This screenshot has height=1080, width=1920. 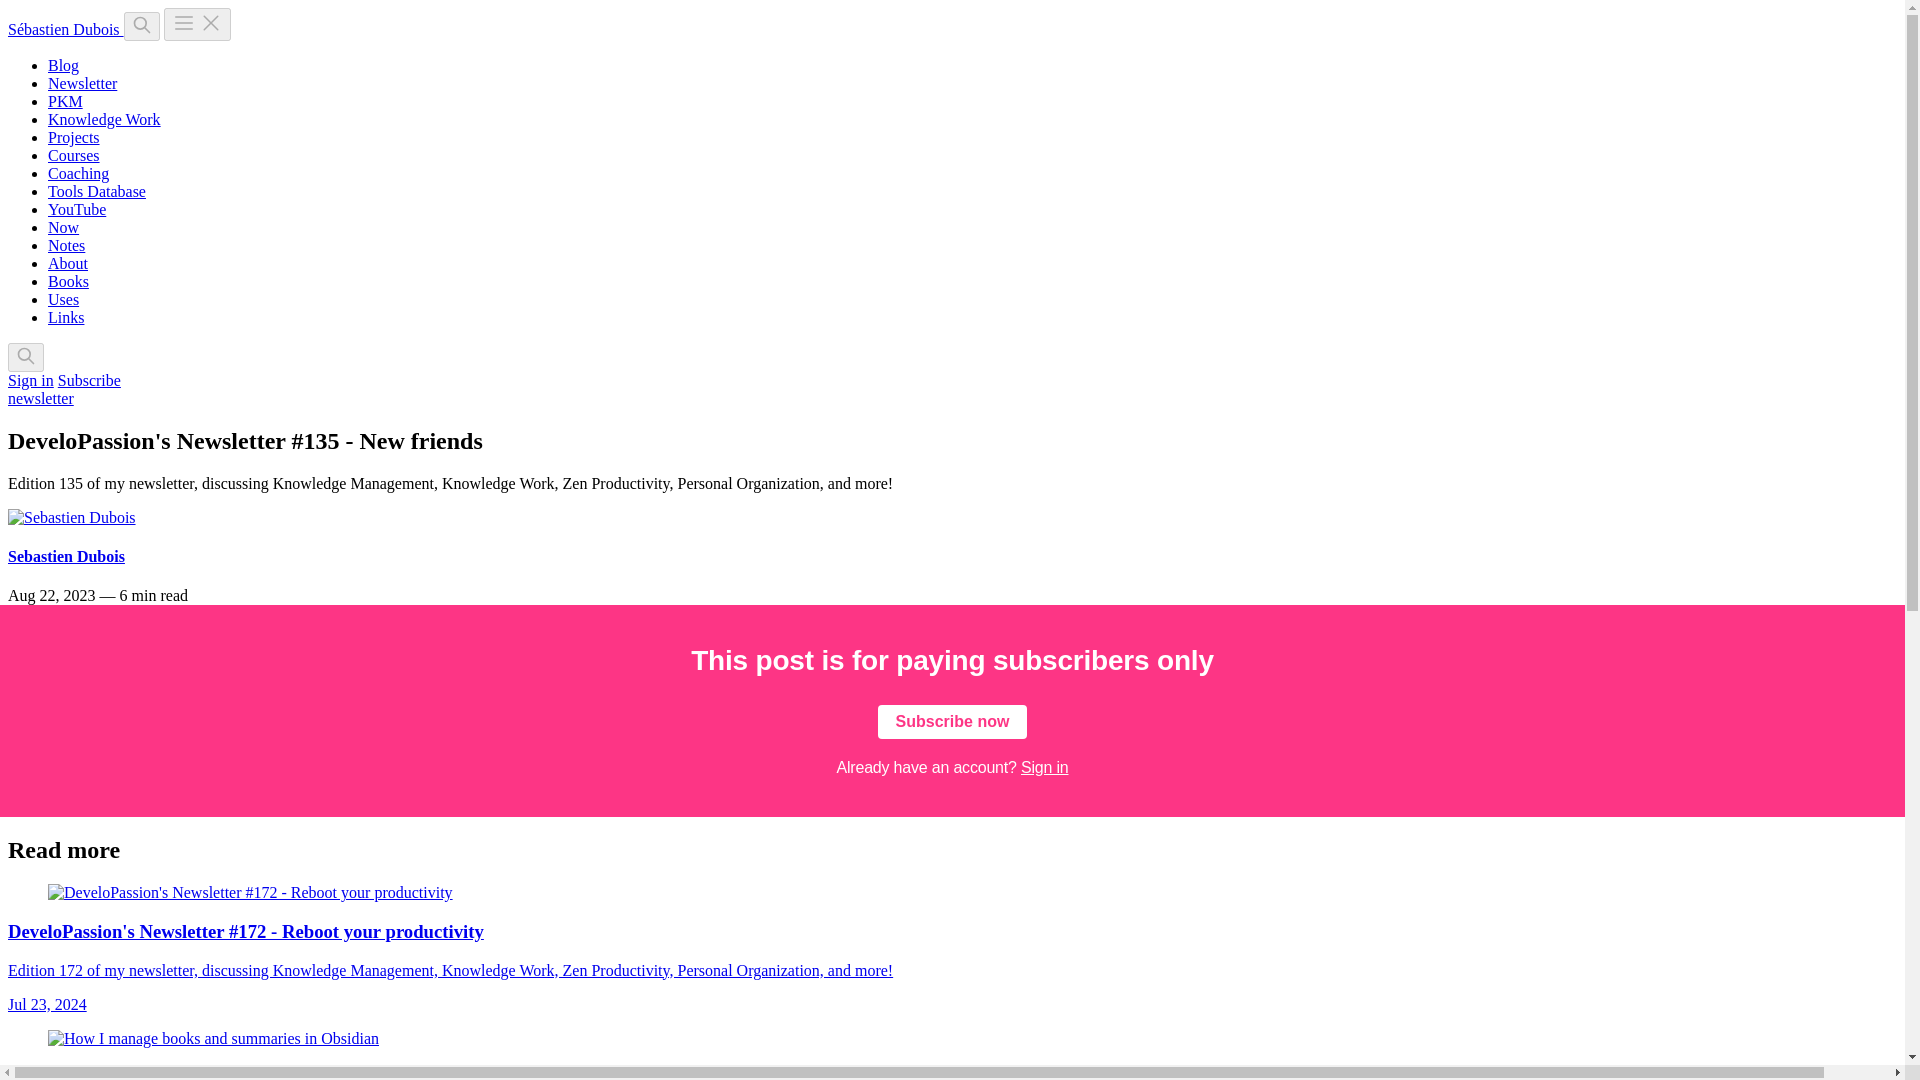 I want to click on newsletter, so click(x=40, y=398).